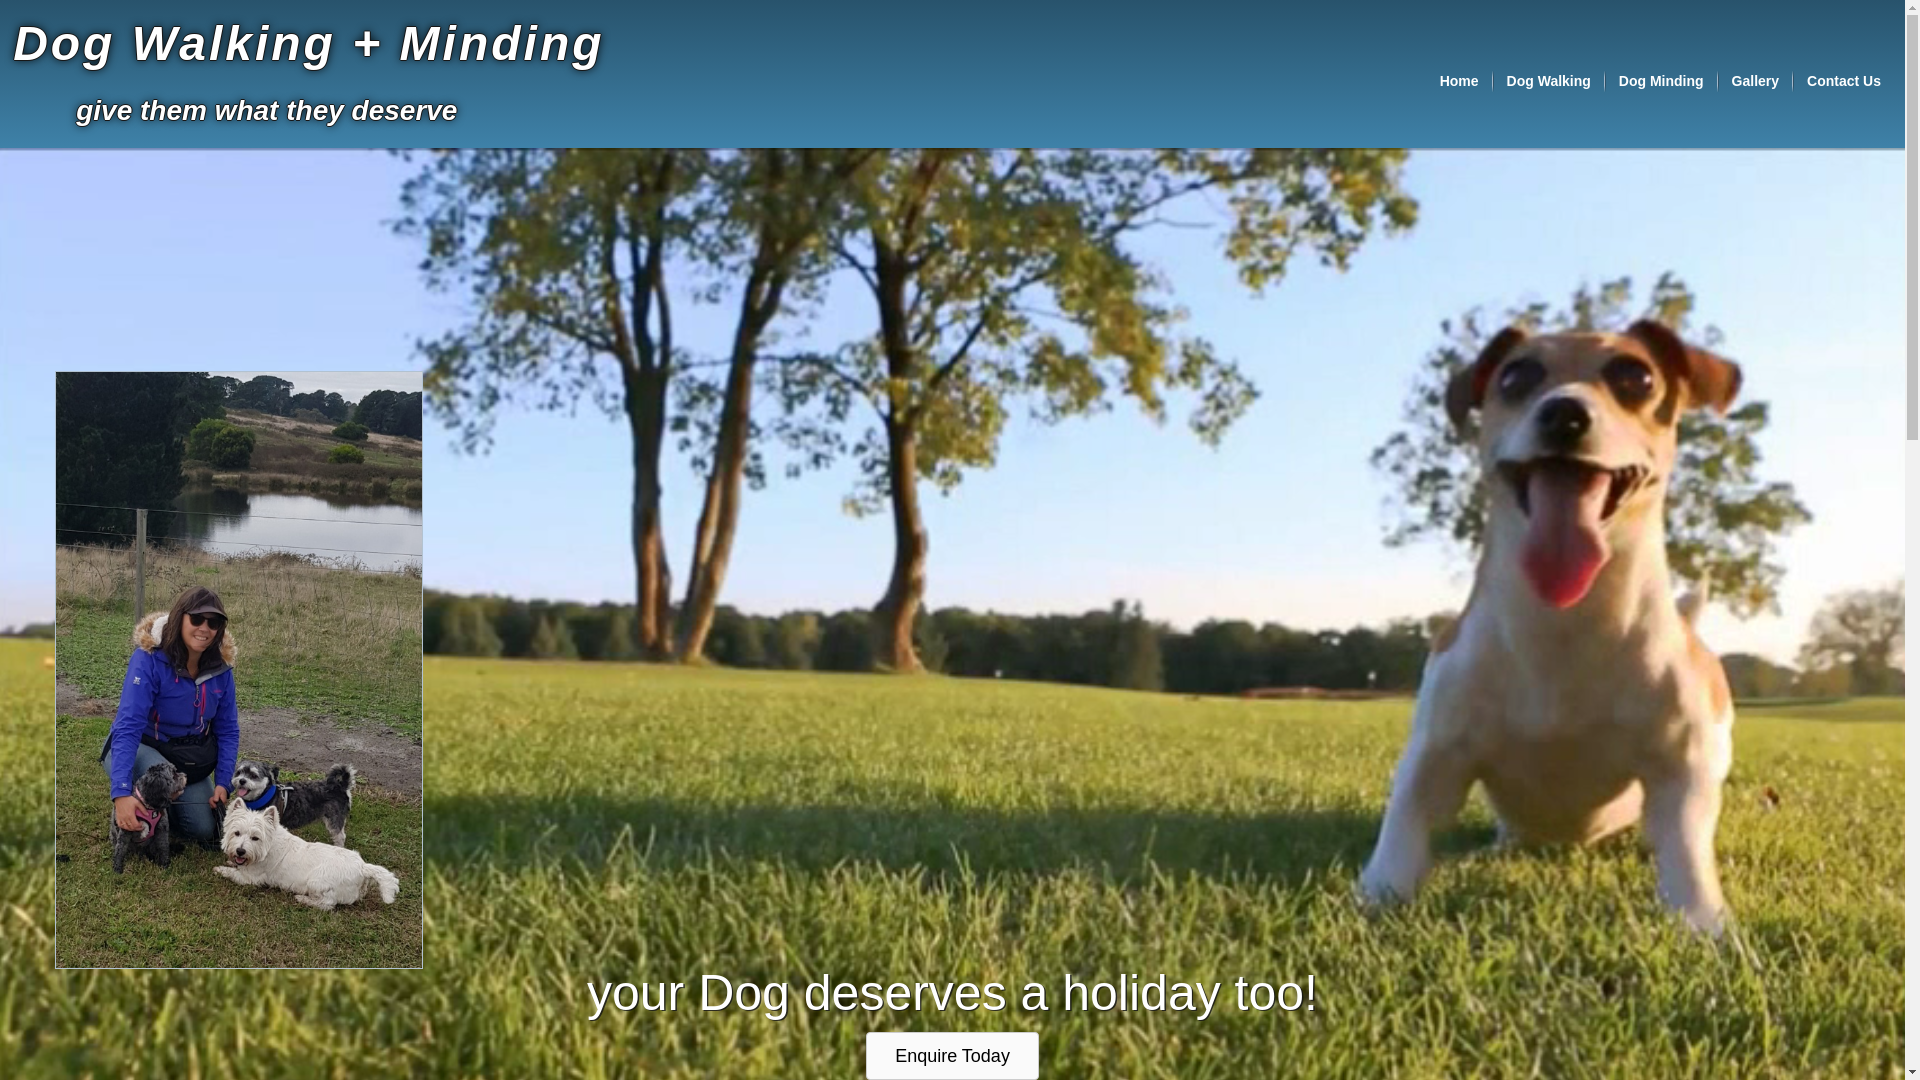 Image resolution: width=1920 pixels, height=1080 pixels. I want to click on Dog Minding, so click(1662, 81).